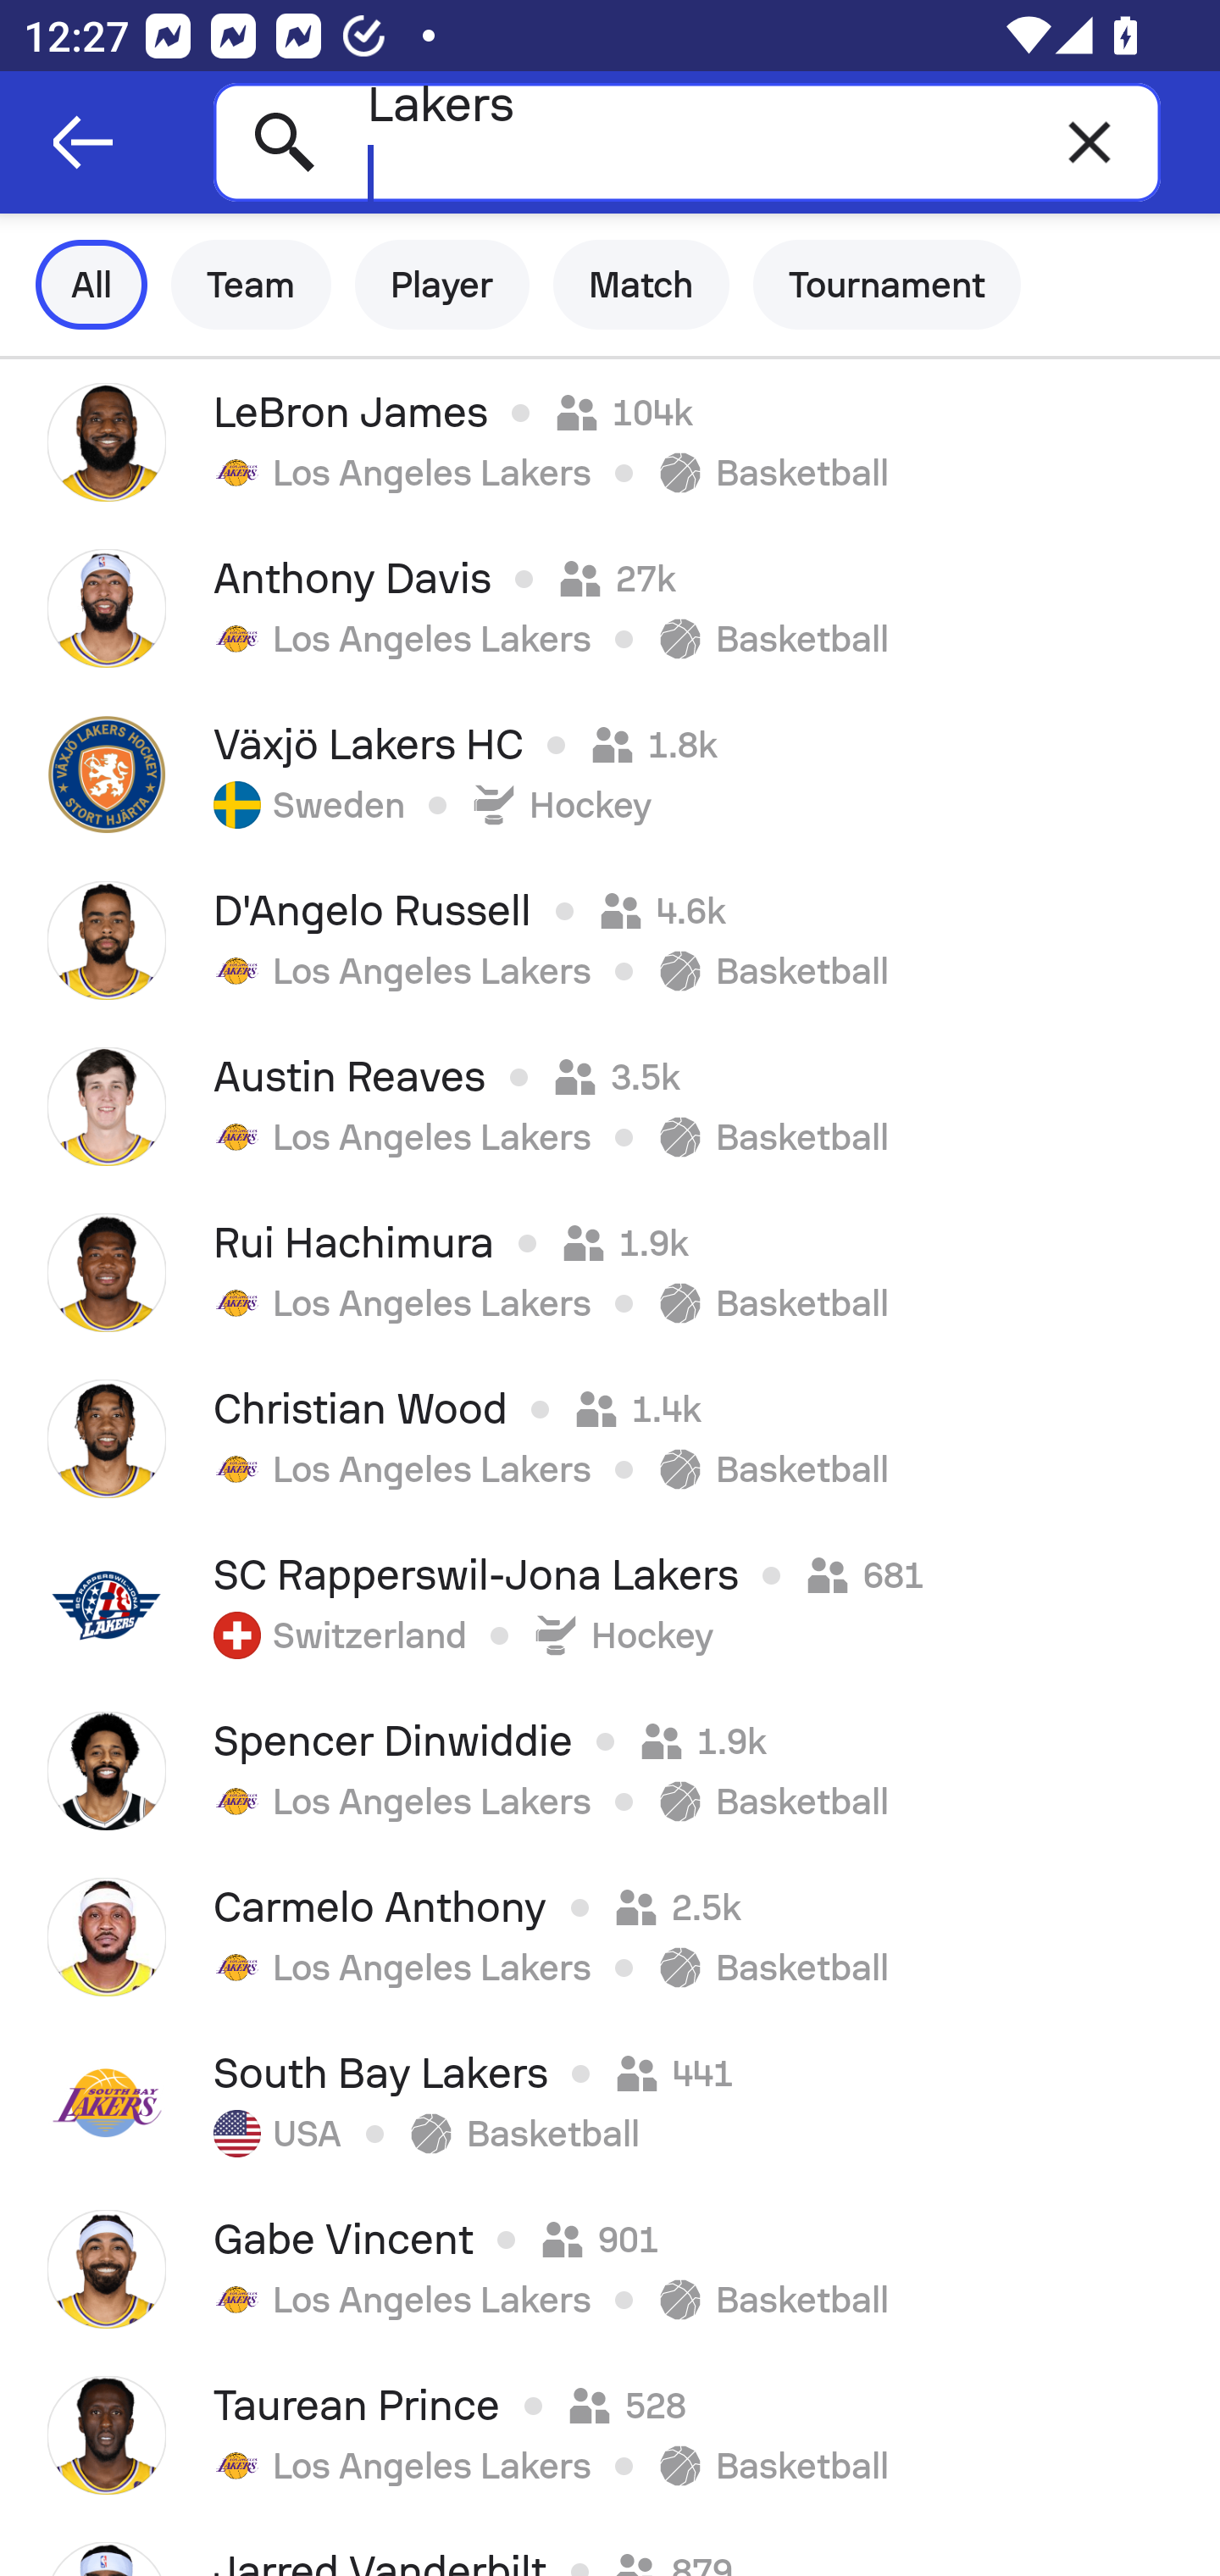  Describe the element at coordinates (610, 1273) in the screenshot. I see `Rui Hachimura 1.9k Los Angeles Lakers Basketball` at that location.